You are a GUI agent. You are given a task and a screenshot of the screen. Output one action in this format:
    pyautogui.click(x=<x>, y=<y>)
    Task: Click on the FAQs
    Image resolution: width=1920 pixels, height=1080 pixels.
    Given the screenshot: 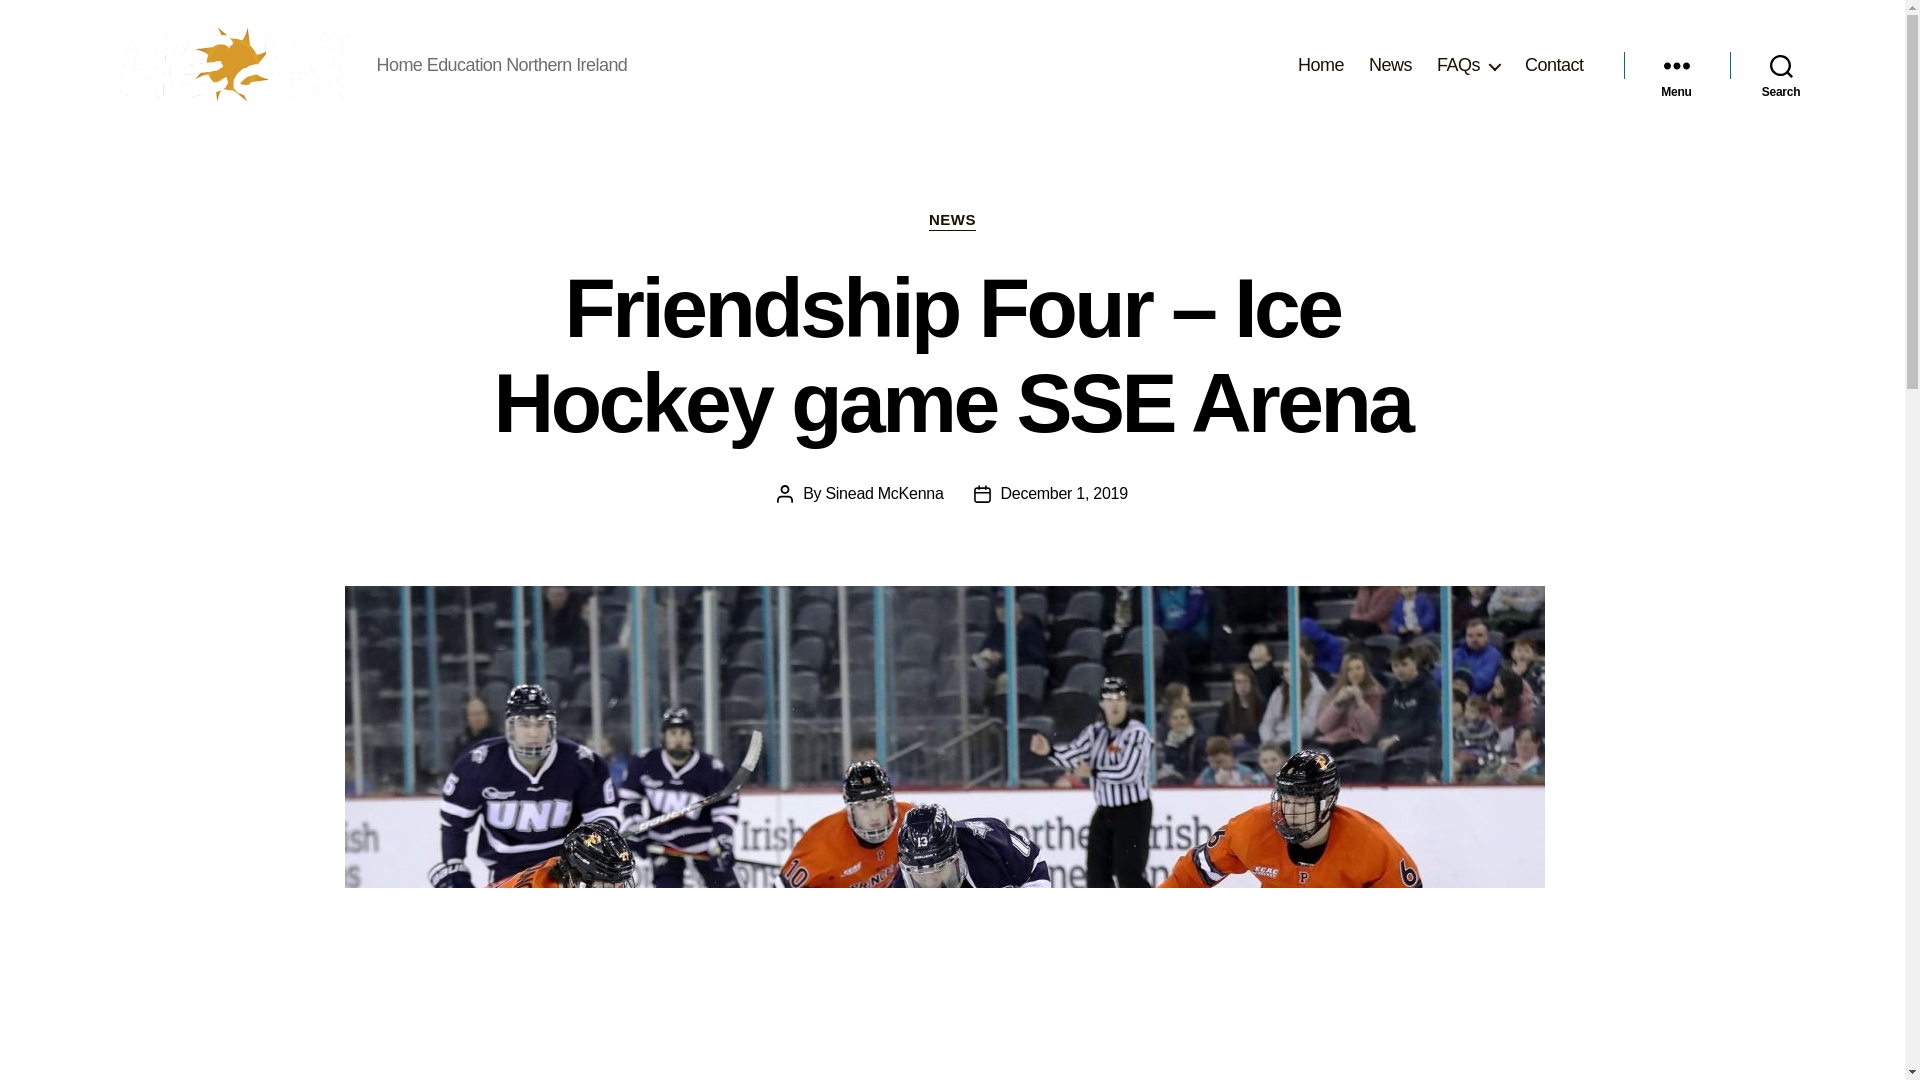 What is the action you would take?
    pyautogui.click(x=1468, y=66)
    